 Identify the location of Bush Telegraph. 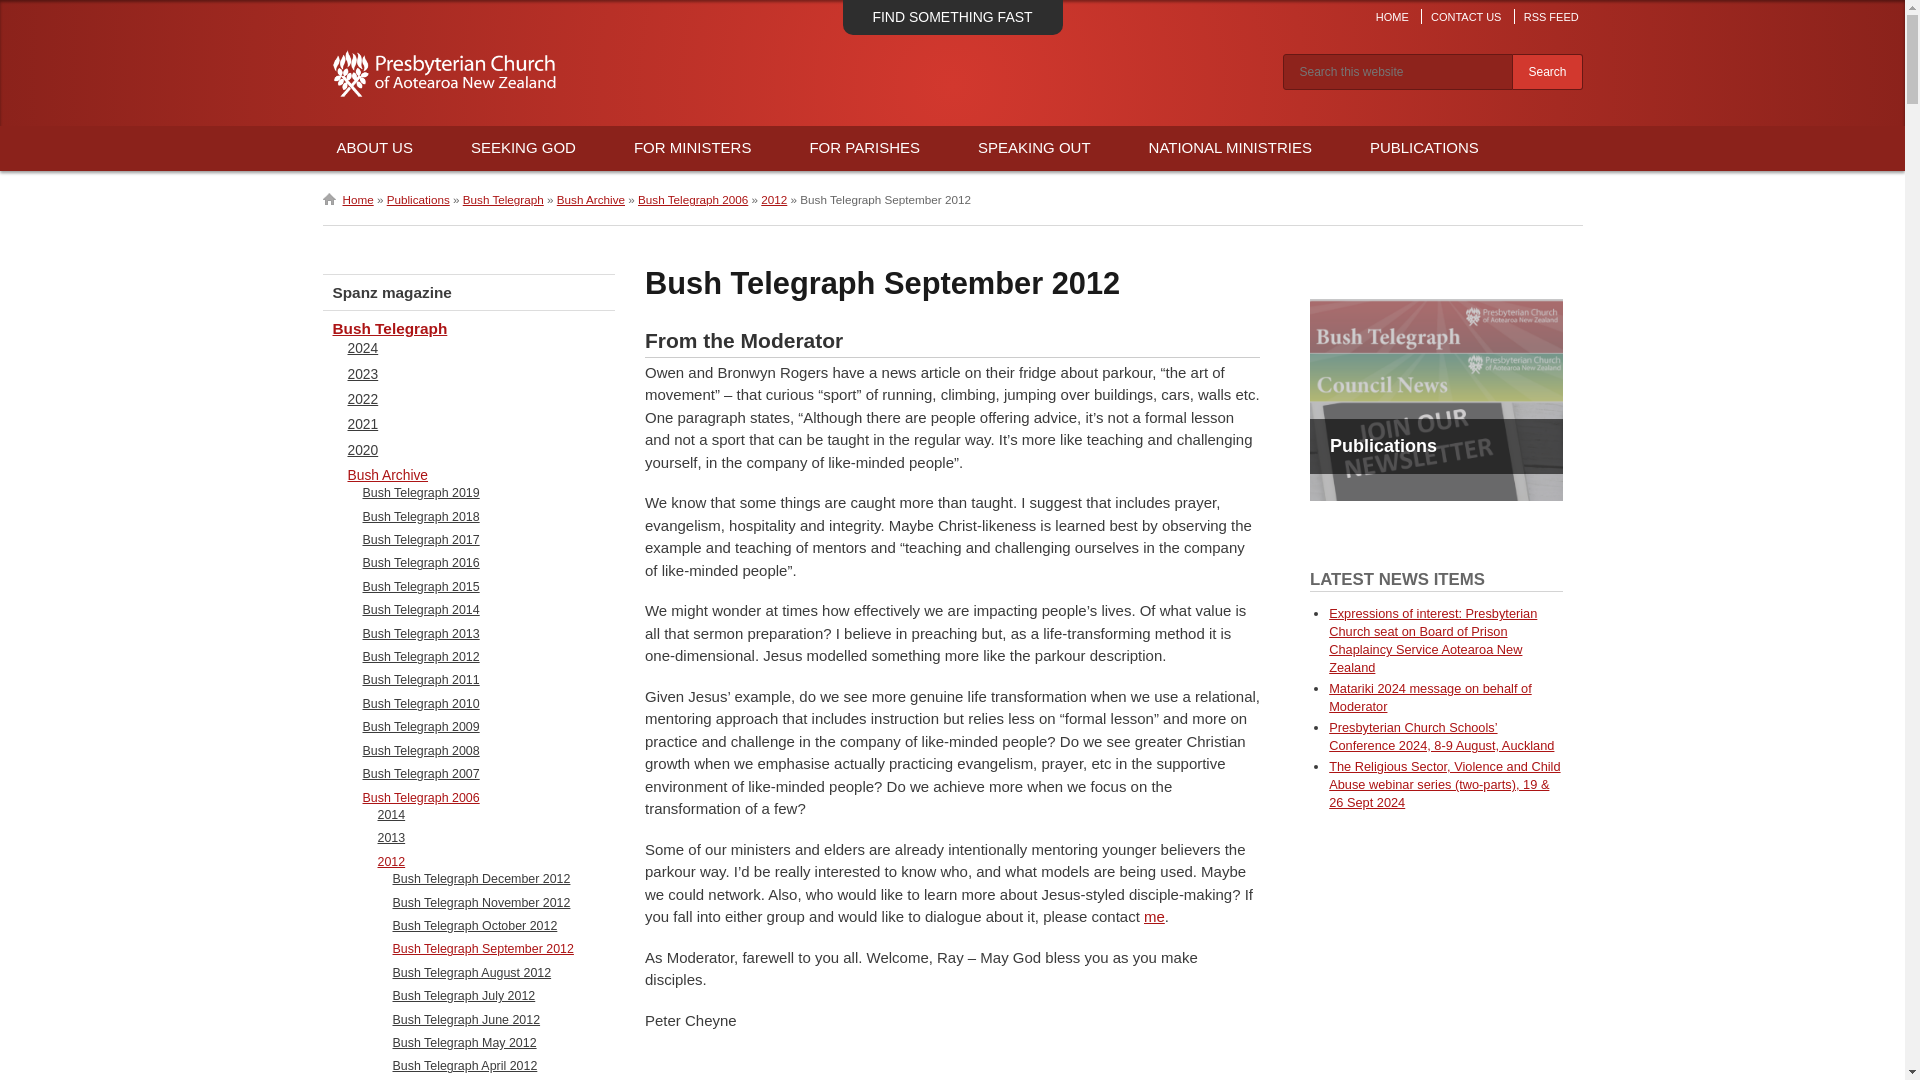
(502, 200).